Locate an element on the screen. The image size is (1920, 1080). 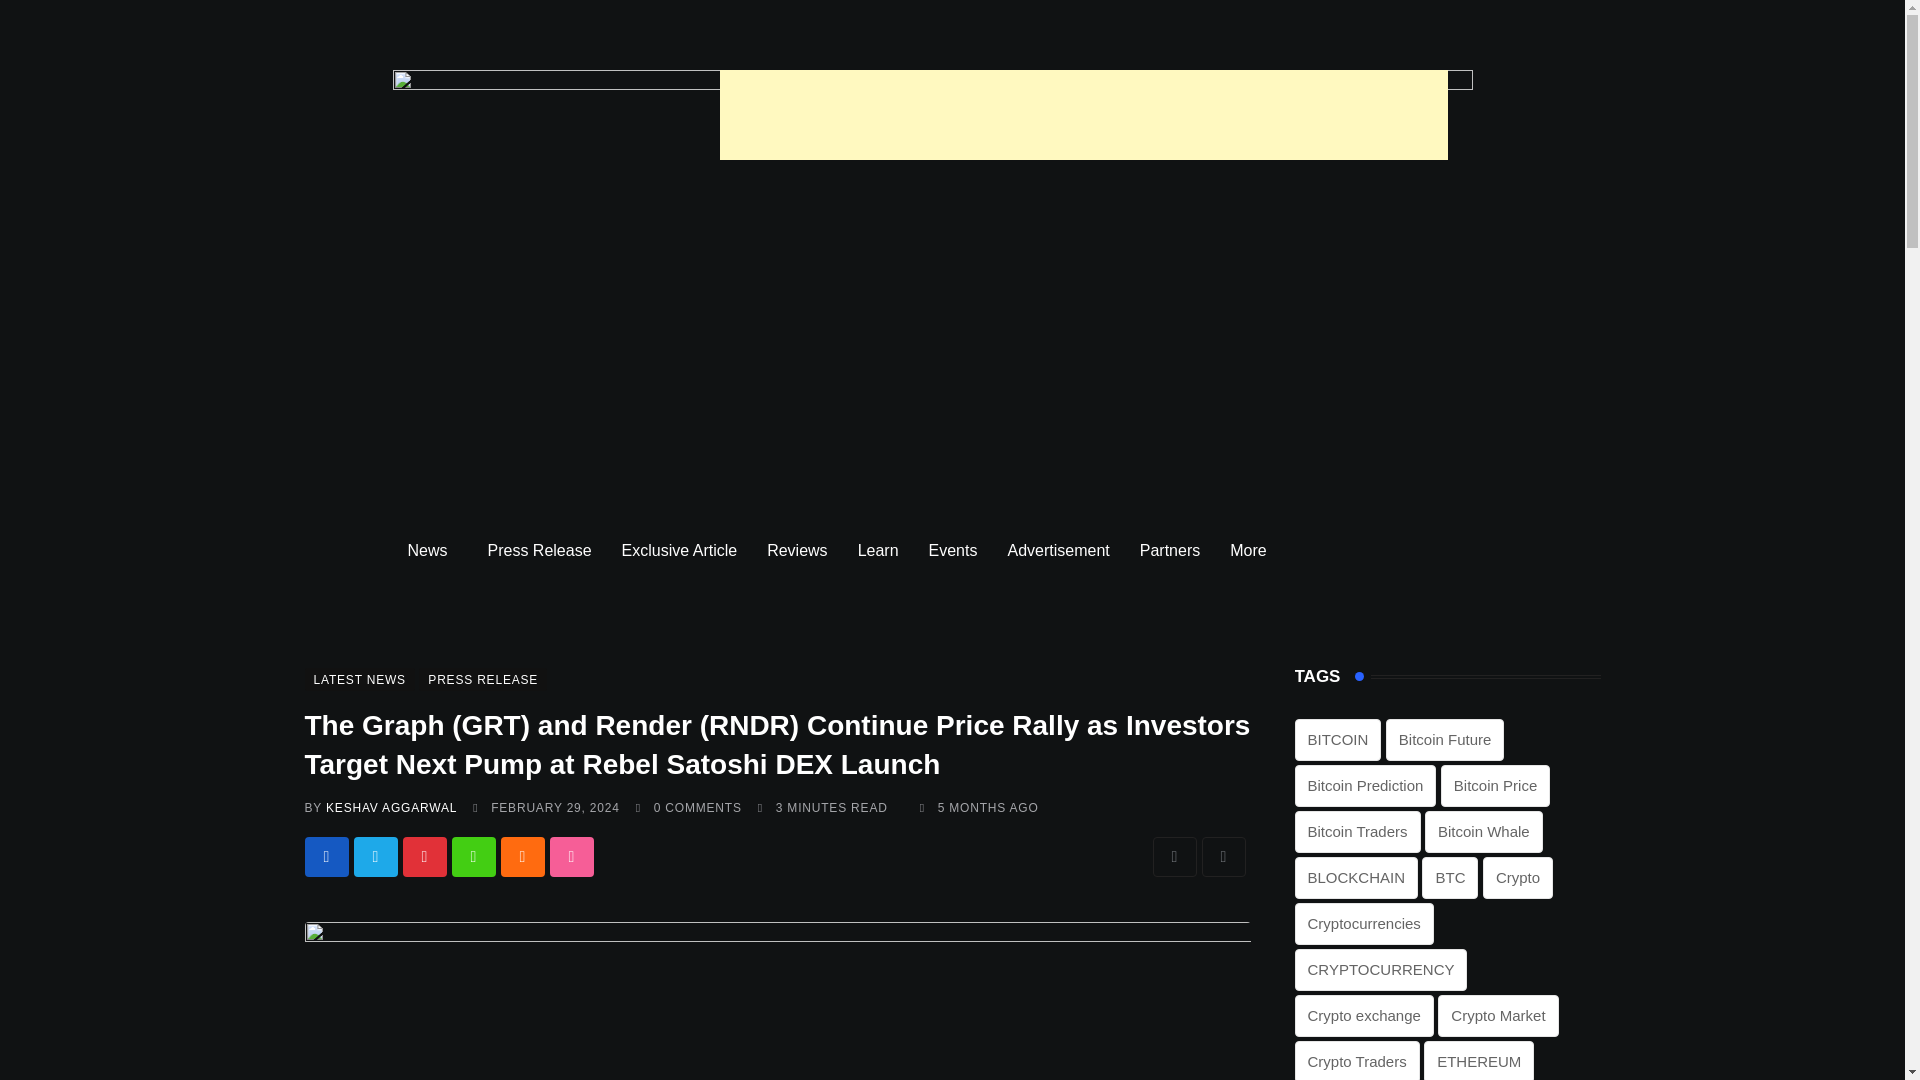
KESHAV AGGARWAL is located at coordinates (391, 808).